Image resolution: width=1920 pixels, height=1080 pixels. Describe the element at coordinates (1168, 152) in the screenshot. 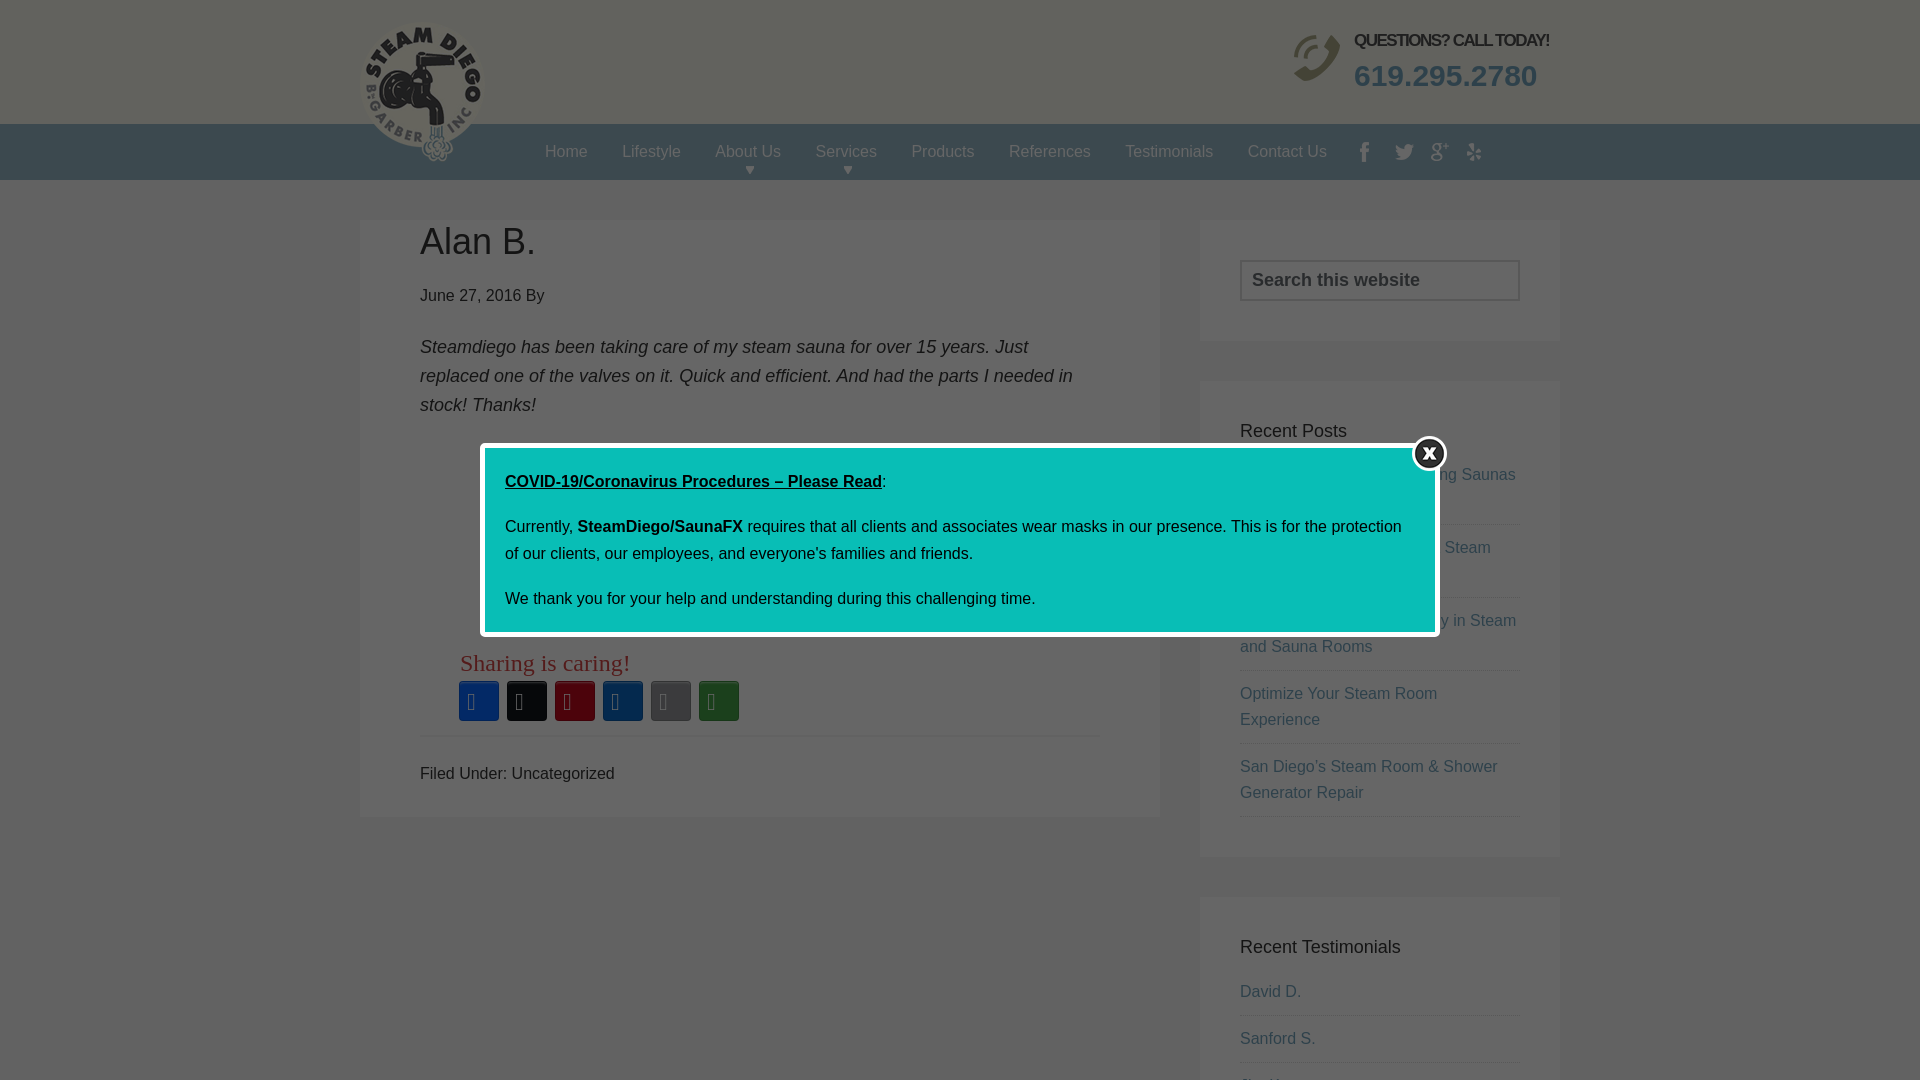

I see `Testimonials` at that location.